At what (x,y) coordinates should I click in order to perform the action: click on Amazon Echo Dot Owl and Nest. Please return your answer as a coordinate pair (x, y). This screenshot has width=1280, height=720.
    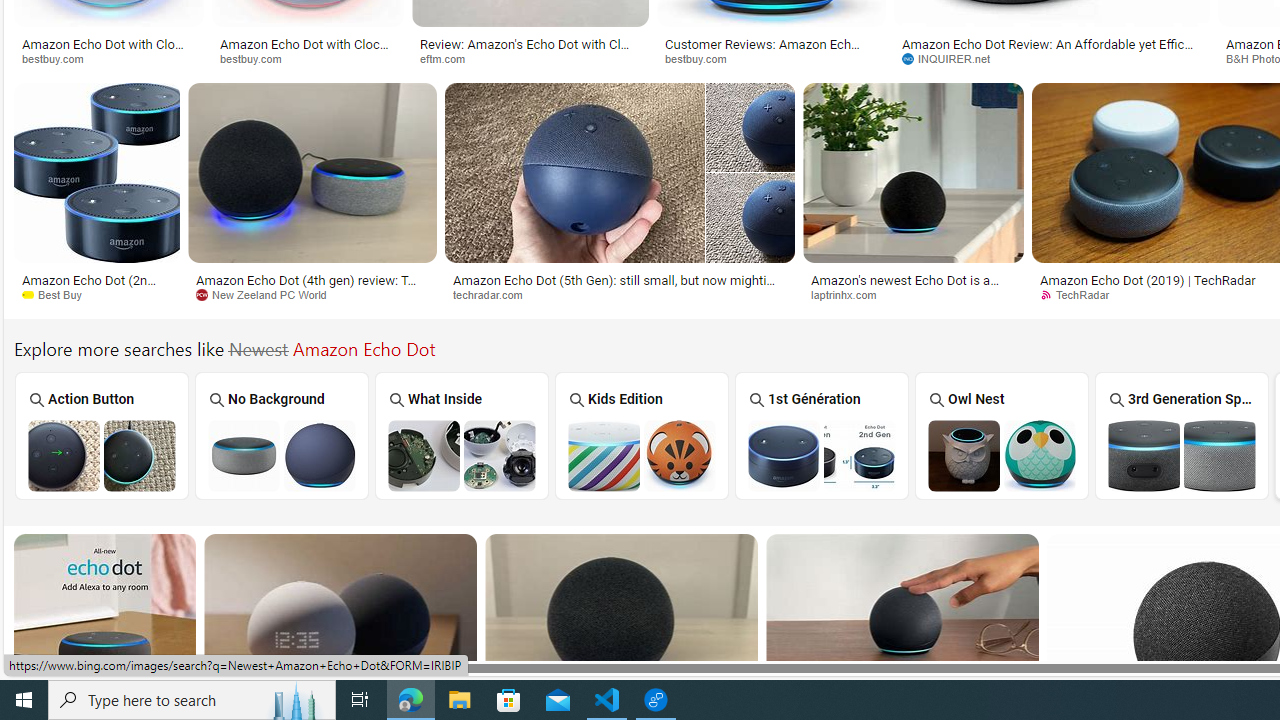
    Looking at the image, I should click on (1002, 455).